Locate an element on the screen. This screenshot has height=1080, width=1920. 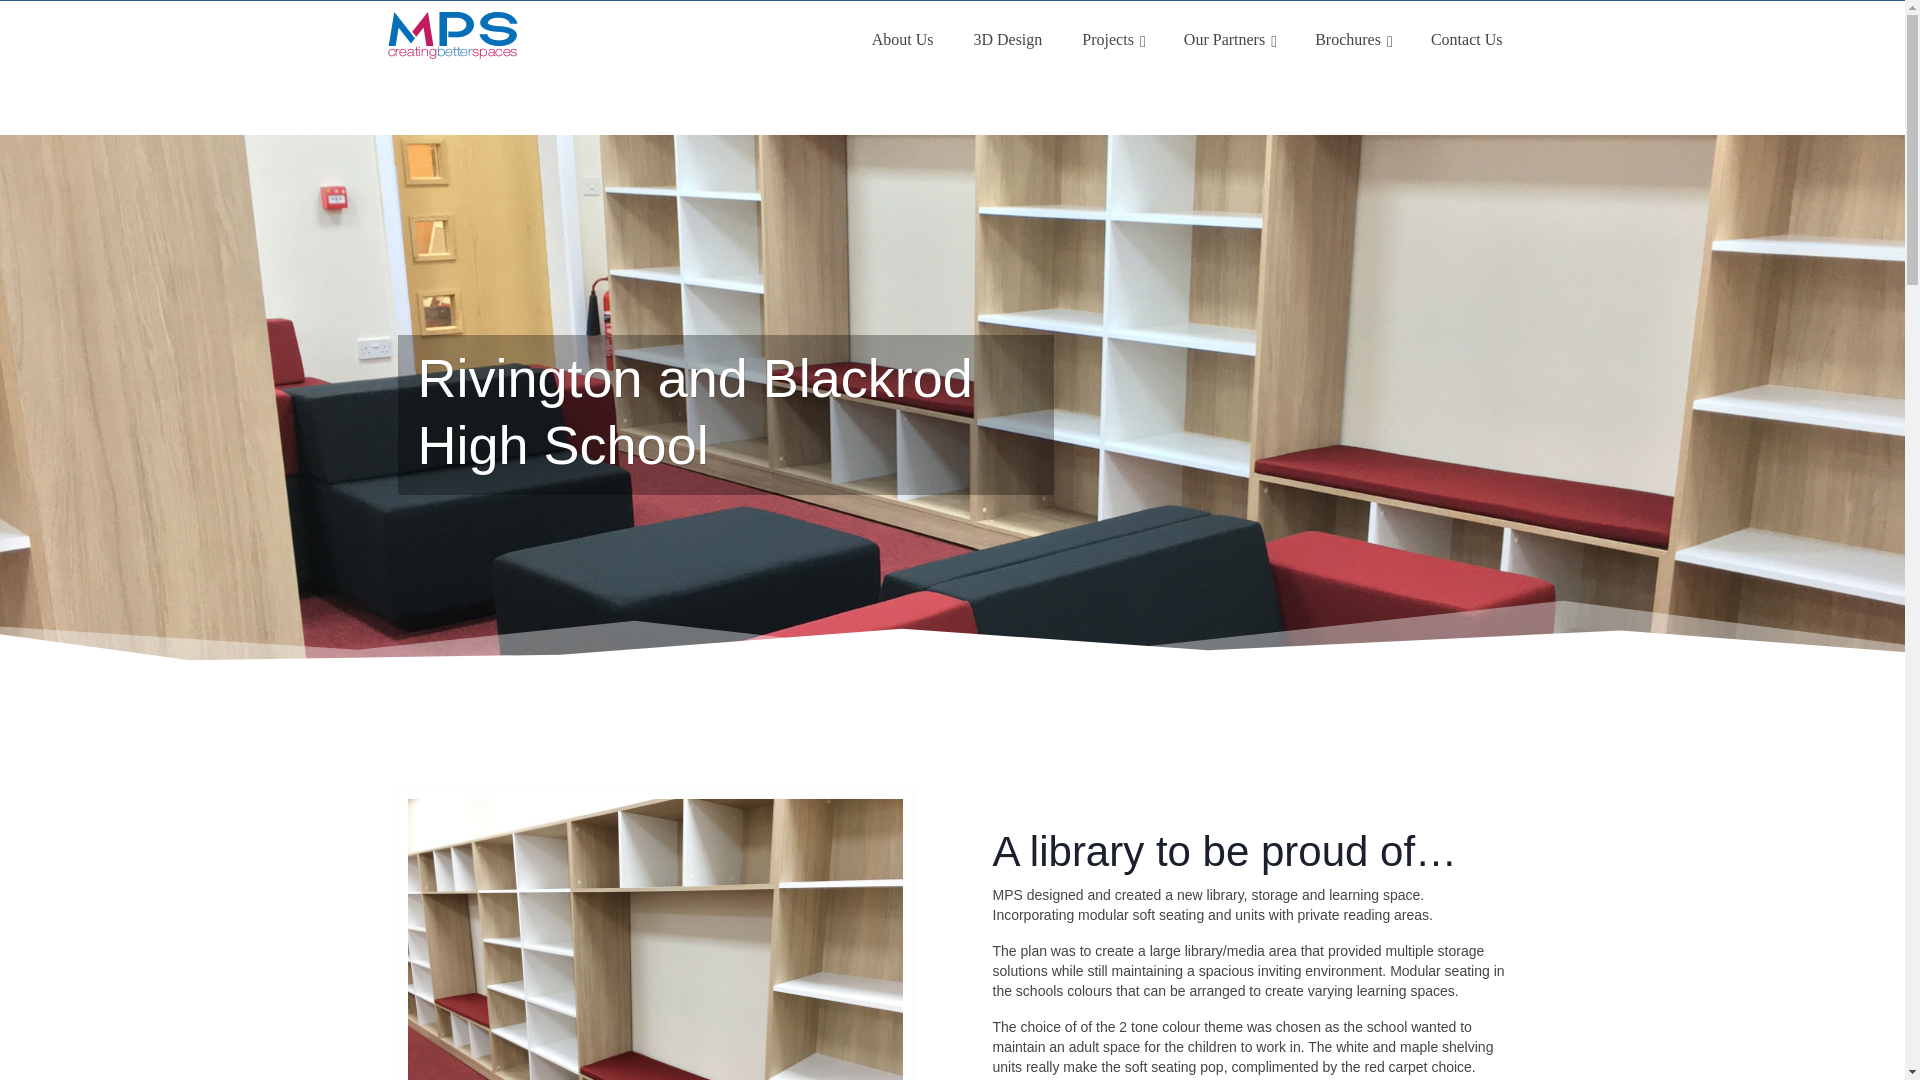
Contact Us is located at coordinates (1466, 40).